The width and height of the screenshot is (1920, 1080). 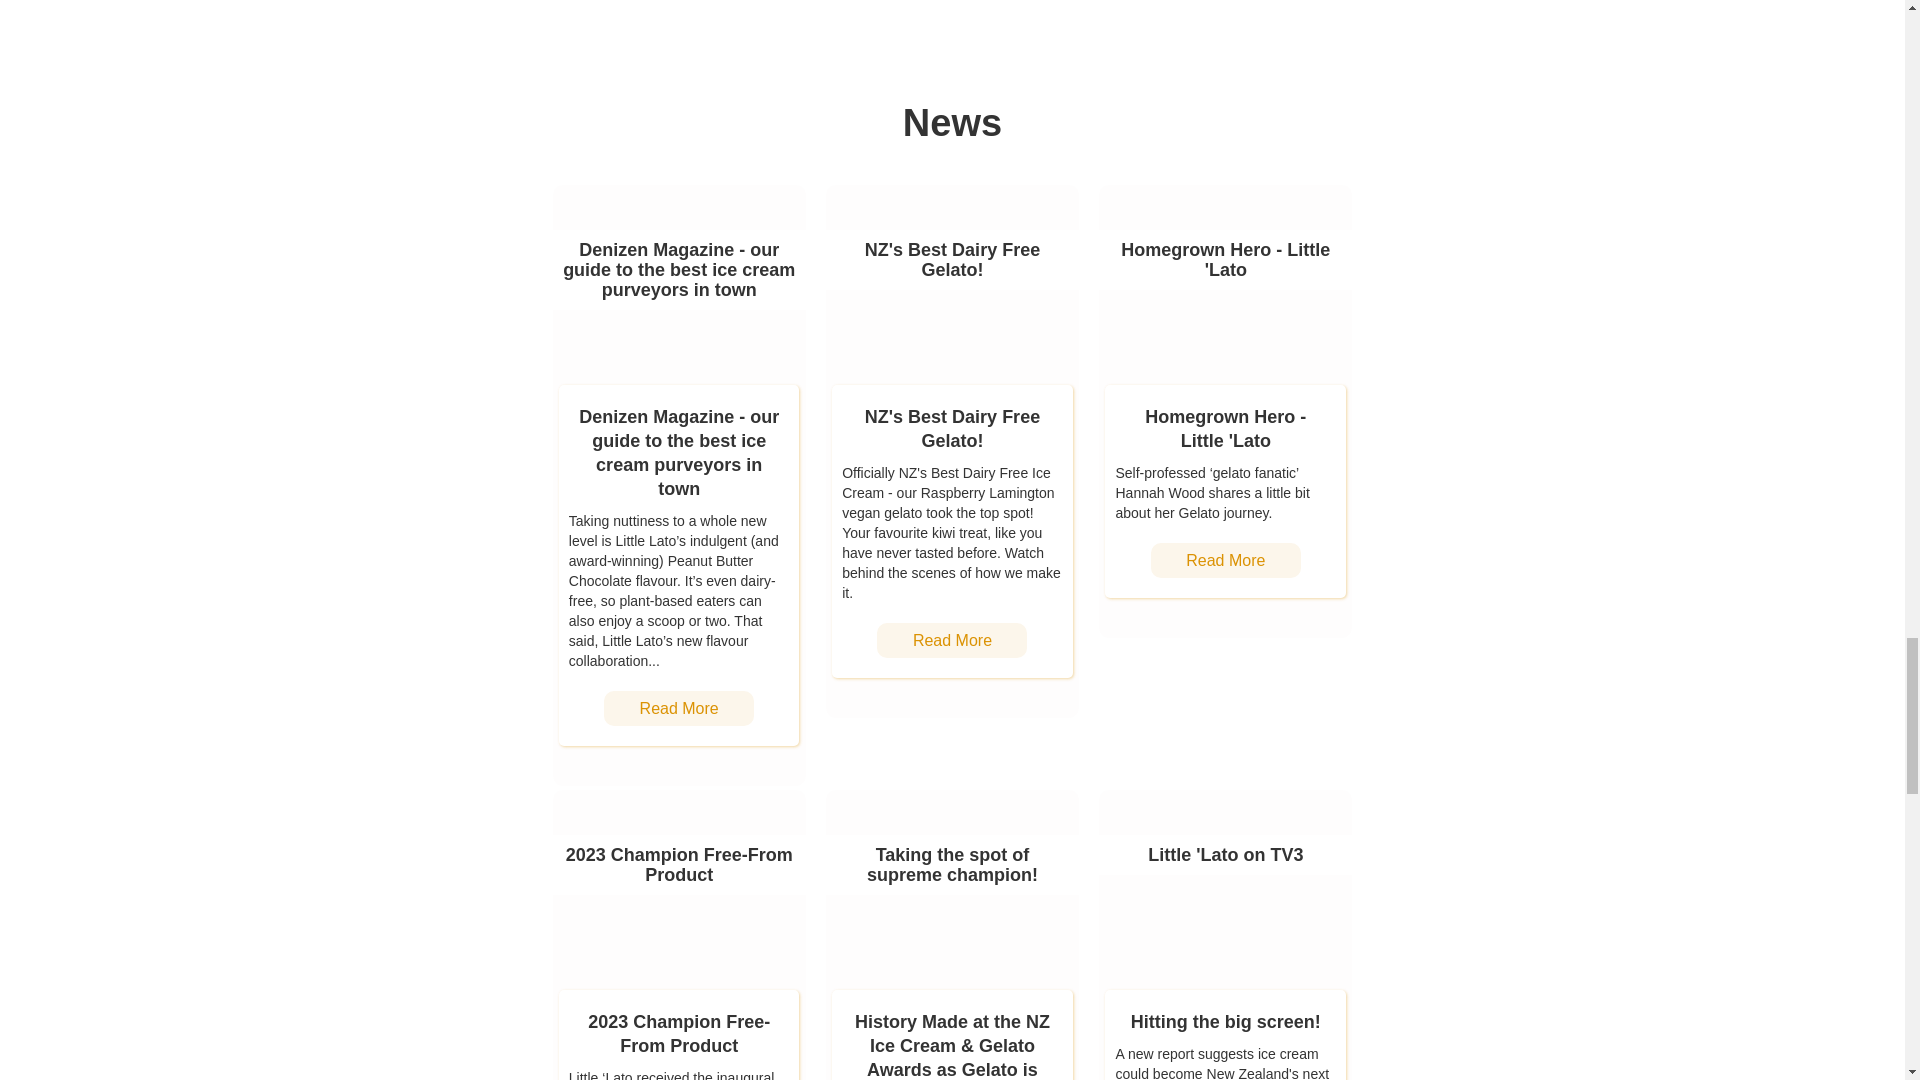 What do you see at coordinates (952, 640) in the screenshot?
I see `Read More` at bounding box center [952, 640].